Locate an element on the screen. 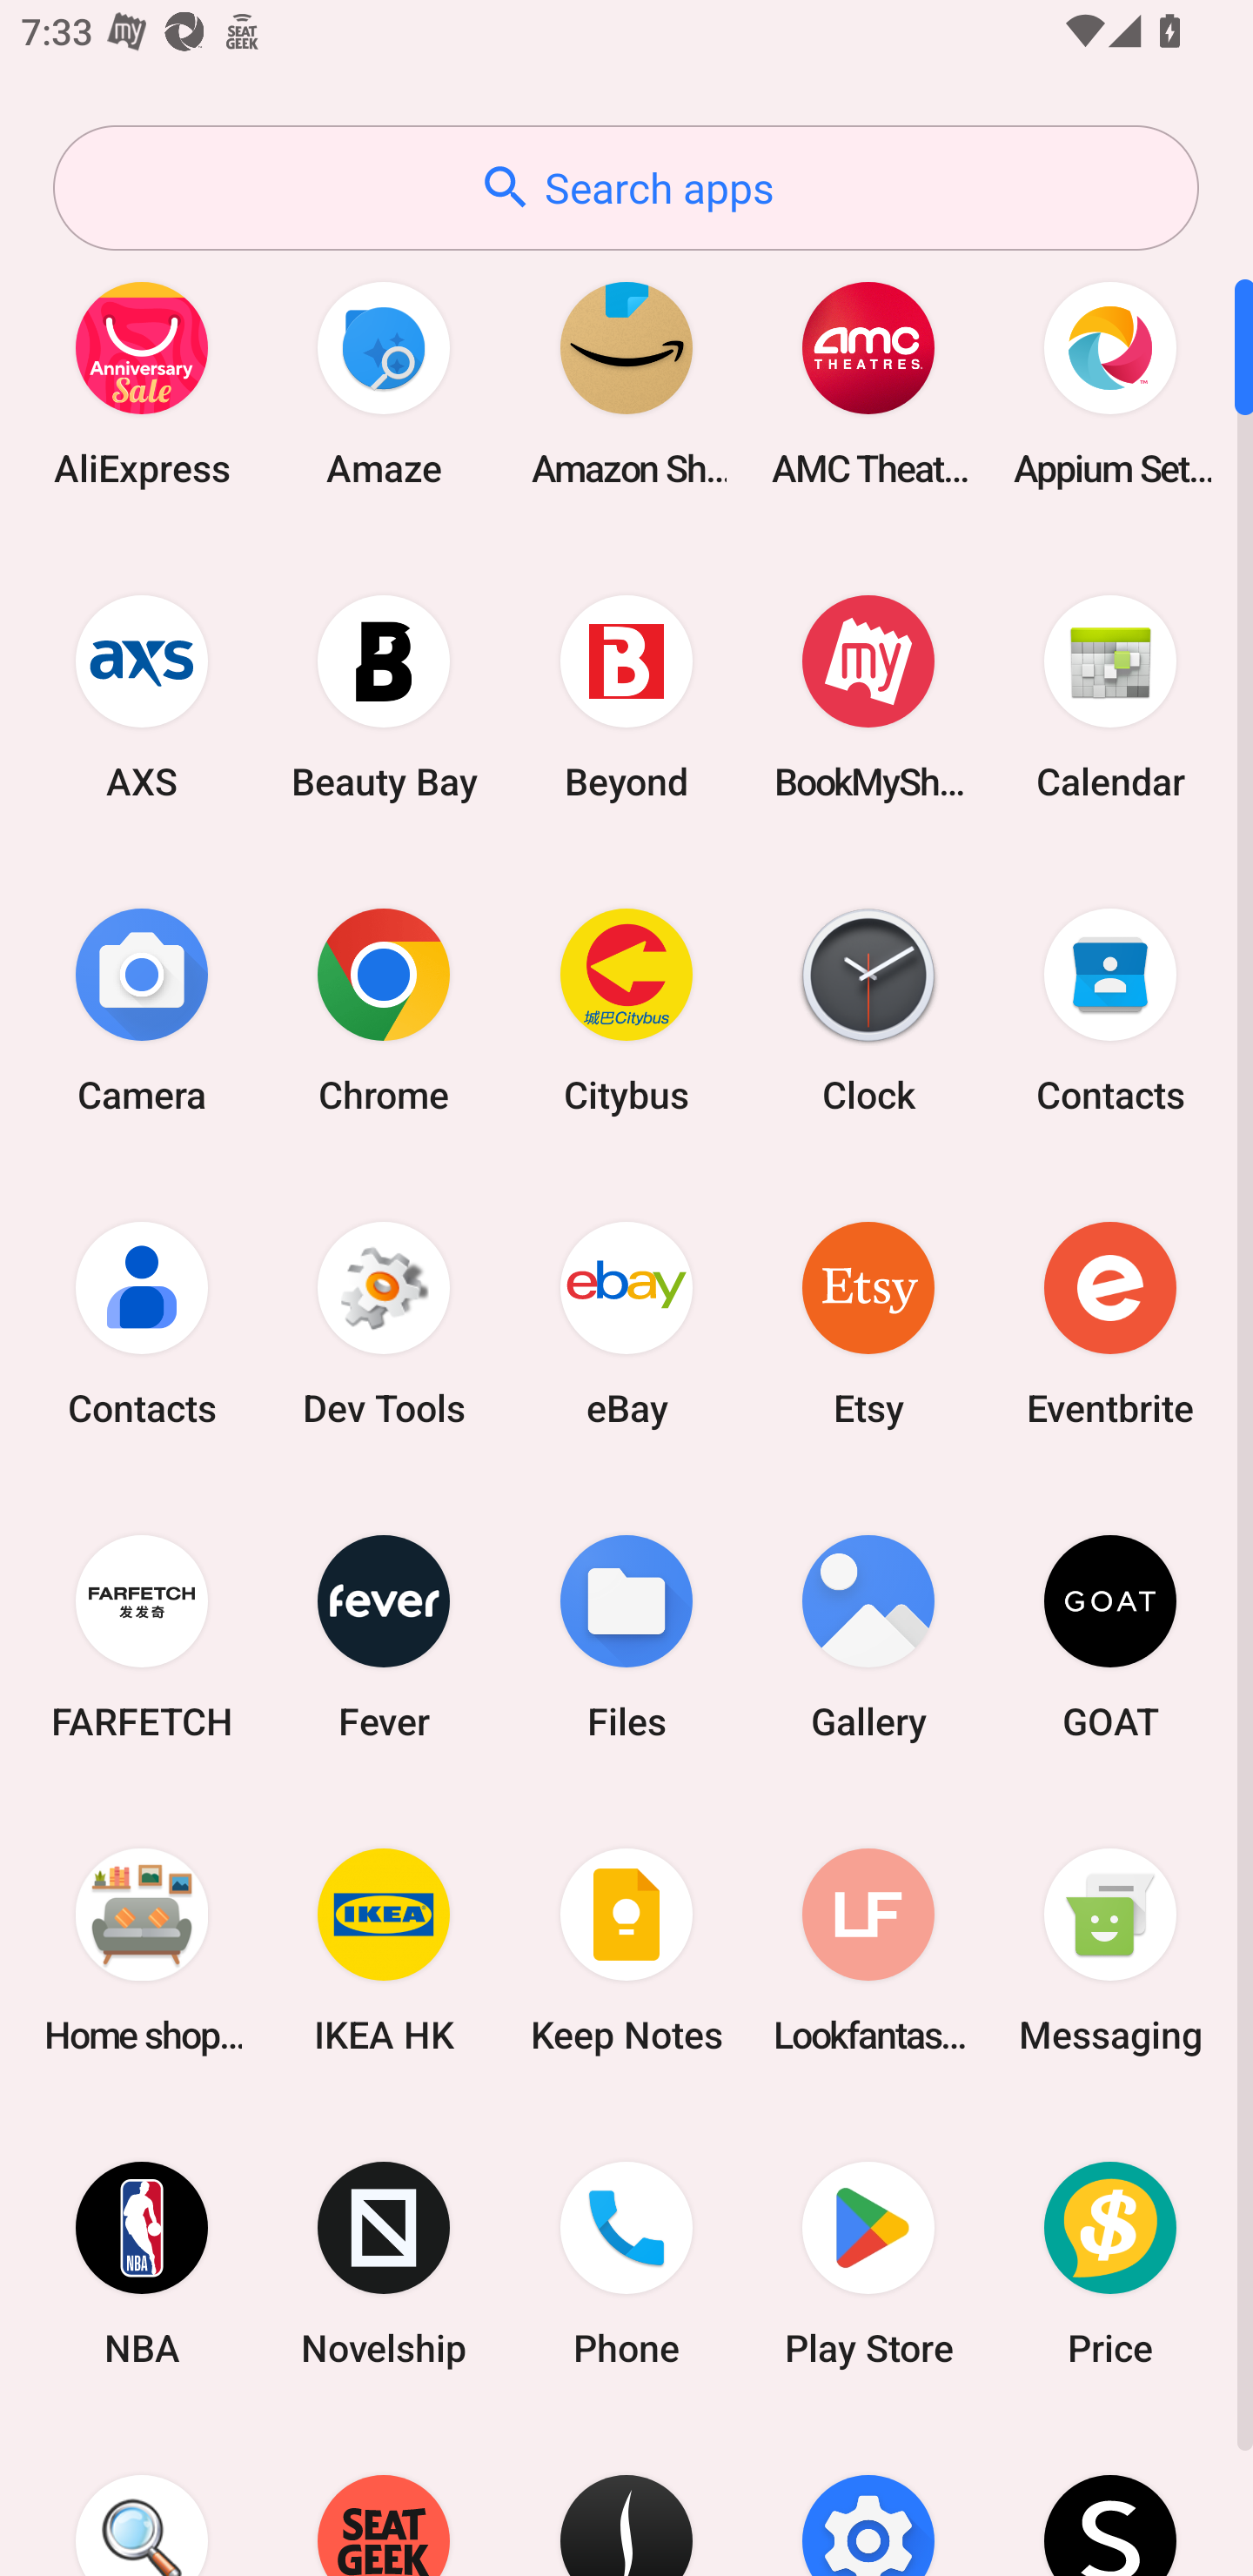 This screenshot has width=1253, height=2576. Messaging is located at coordinates (1110, 1949).